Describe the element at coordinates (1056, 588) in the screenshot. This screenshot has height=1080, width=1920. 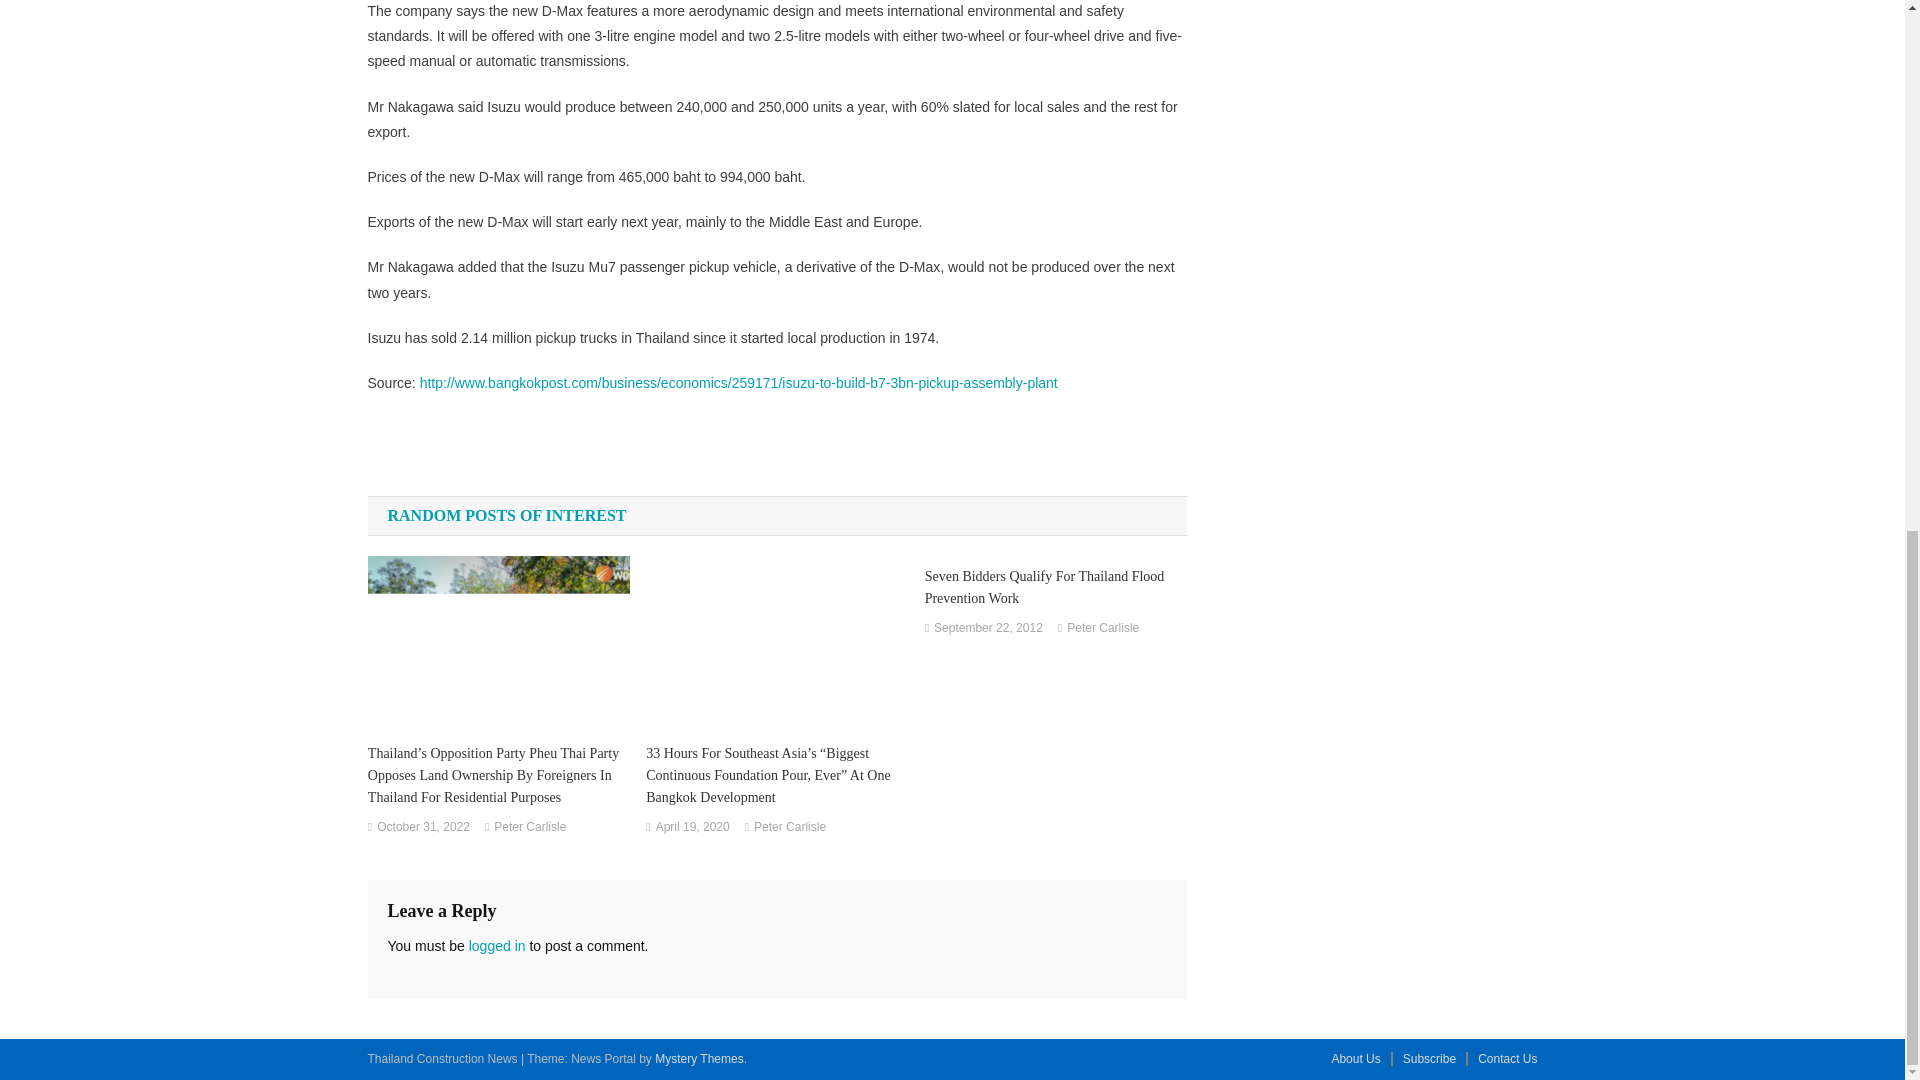
I see `Seven Bidders Qualify For Thailand Flood Prevention Work` at that location.